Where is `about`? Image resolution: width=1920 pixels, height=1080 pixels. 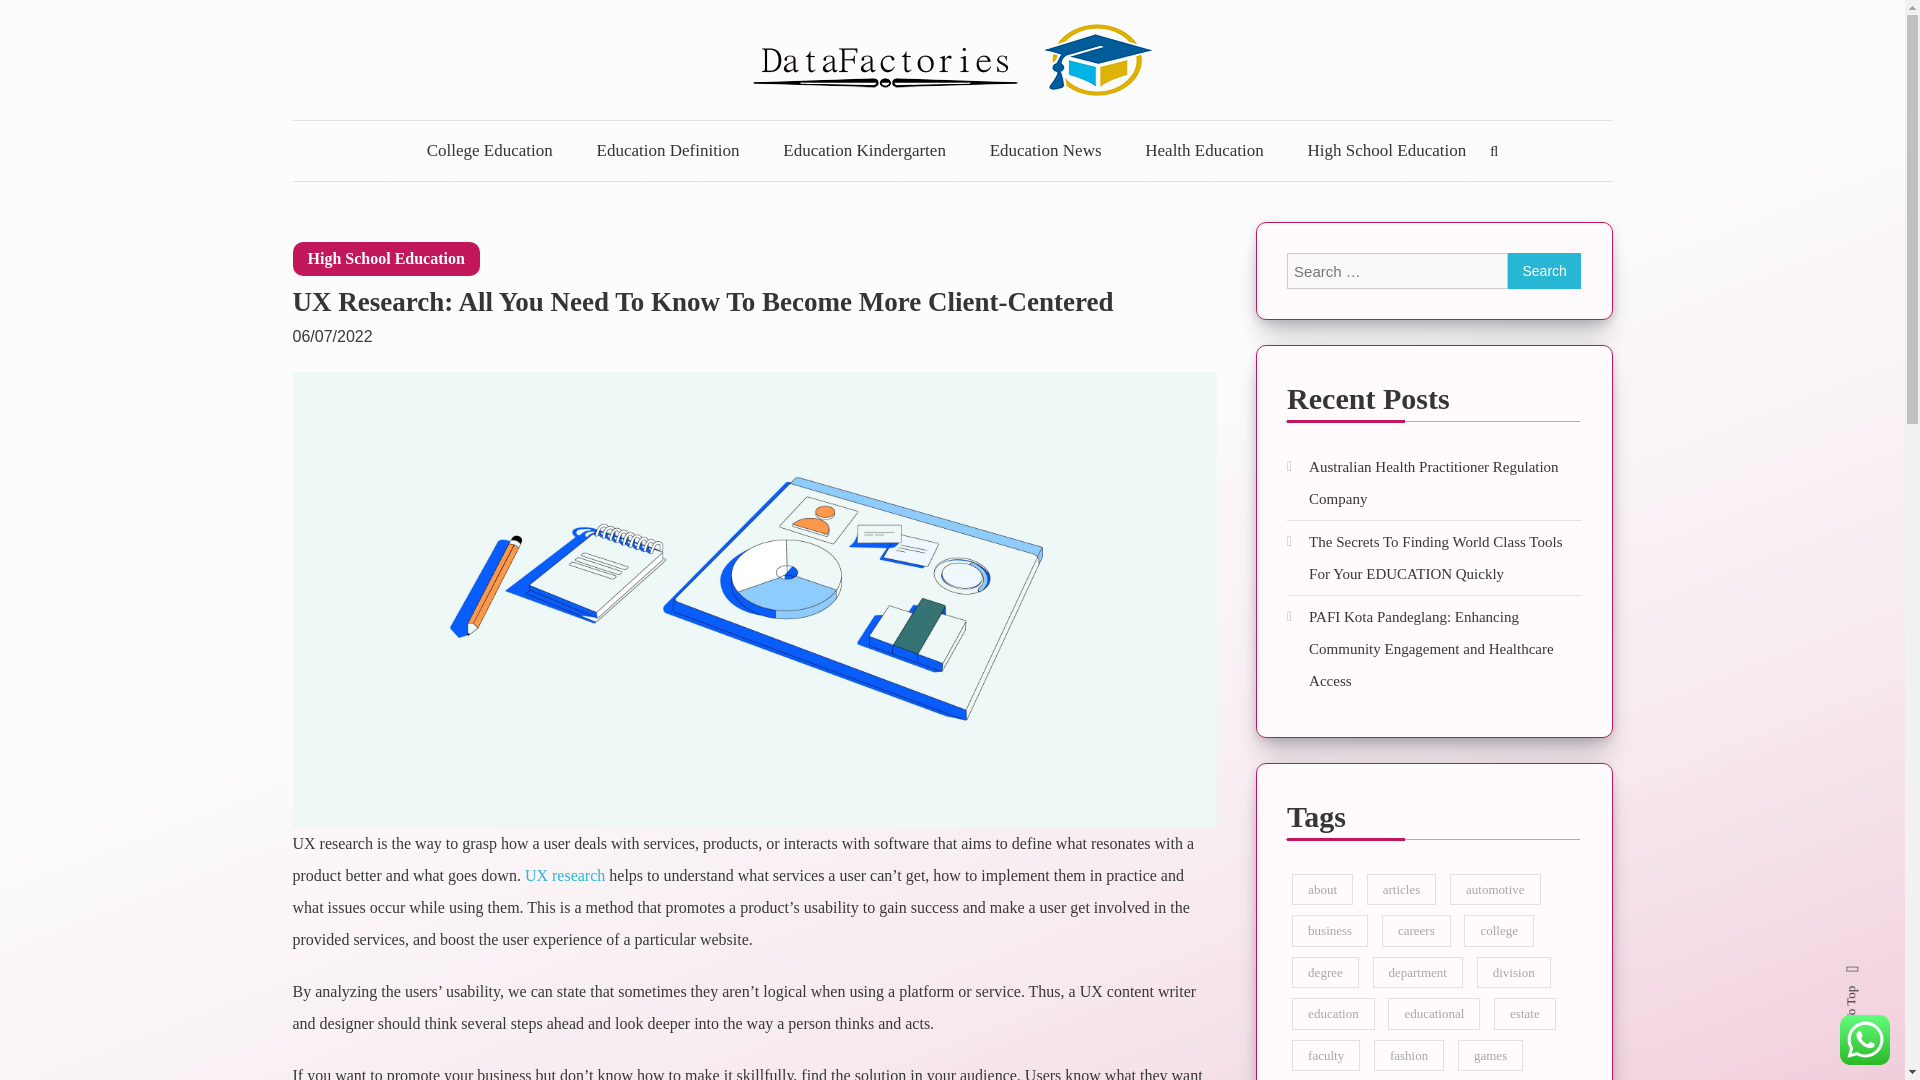 about is located at coordinates (1322, 889).